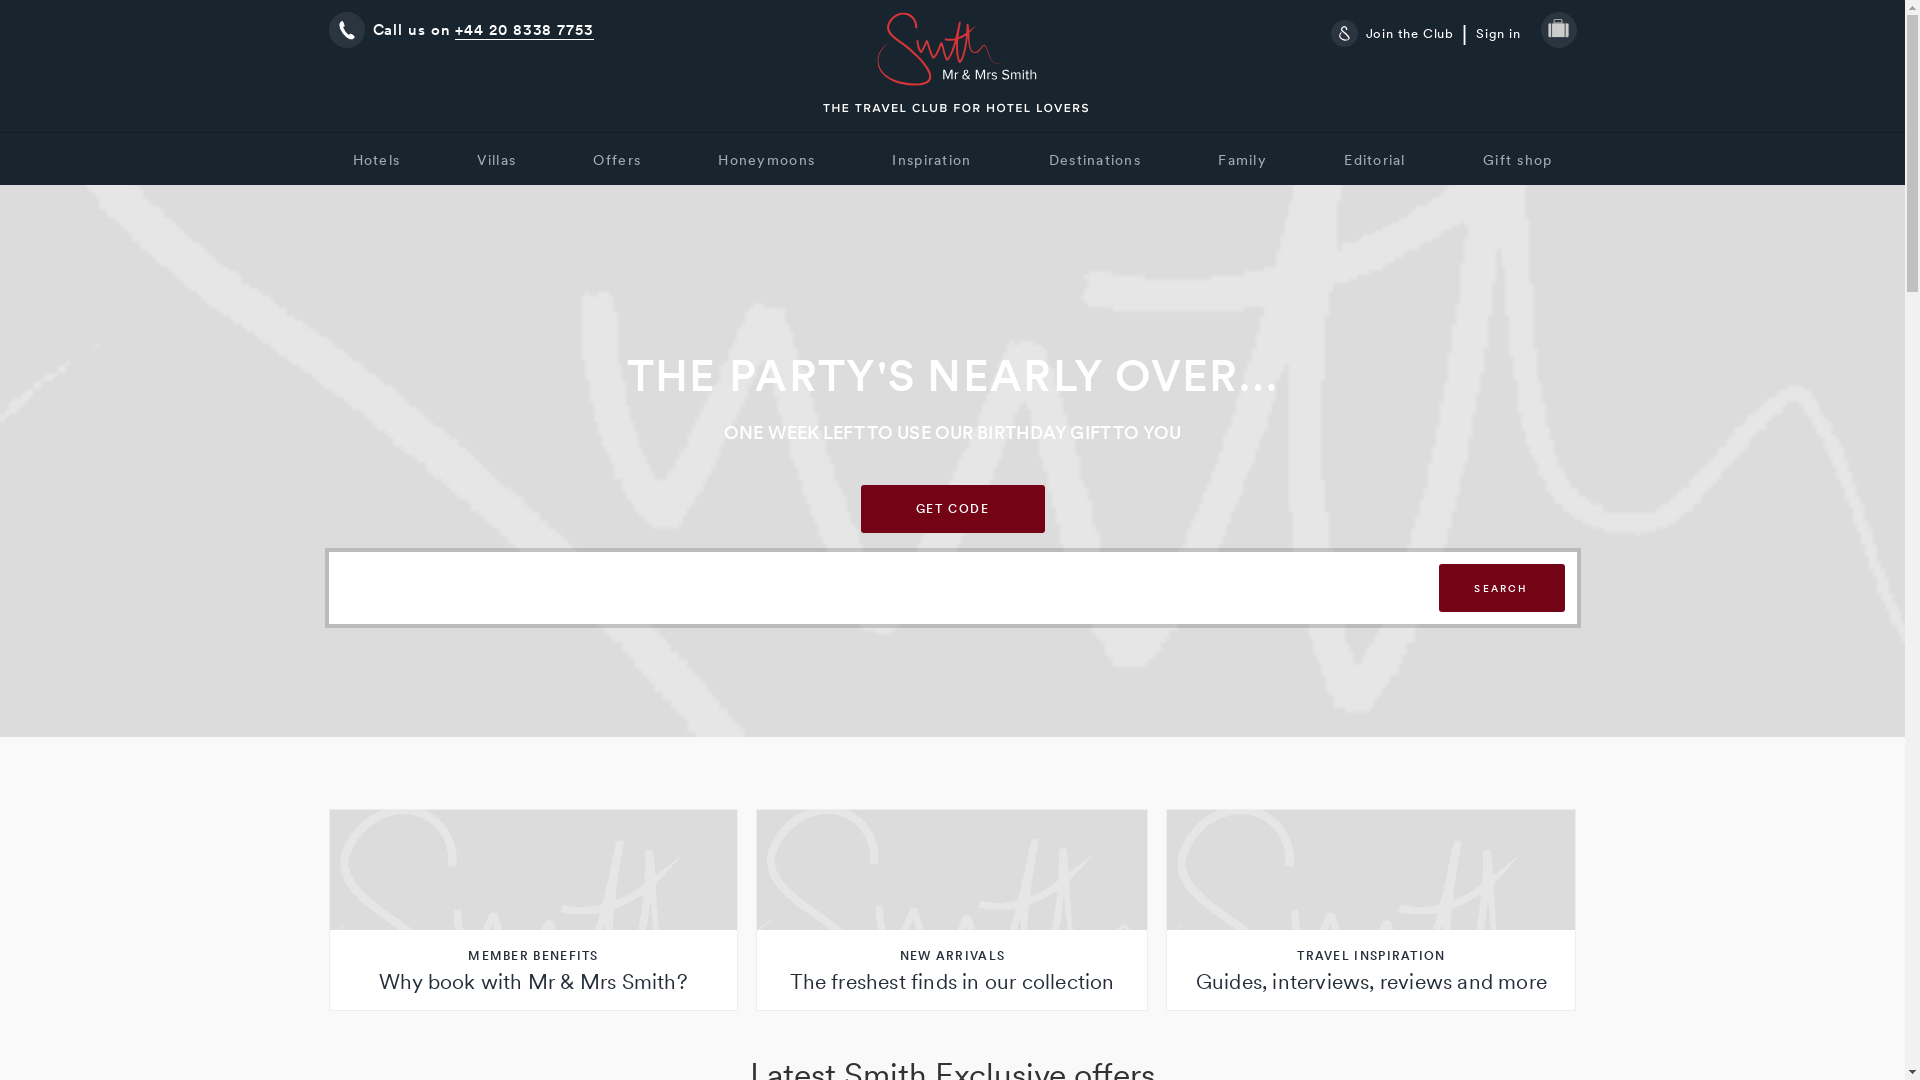 Image resolution: width=1920 pixels, height=1080 pixels. What do you see at coordinates (956, 66) in the screenshot?
I see `Go to Mr & Mrs Smith homepage` at bounding box center [956, 66].